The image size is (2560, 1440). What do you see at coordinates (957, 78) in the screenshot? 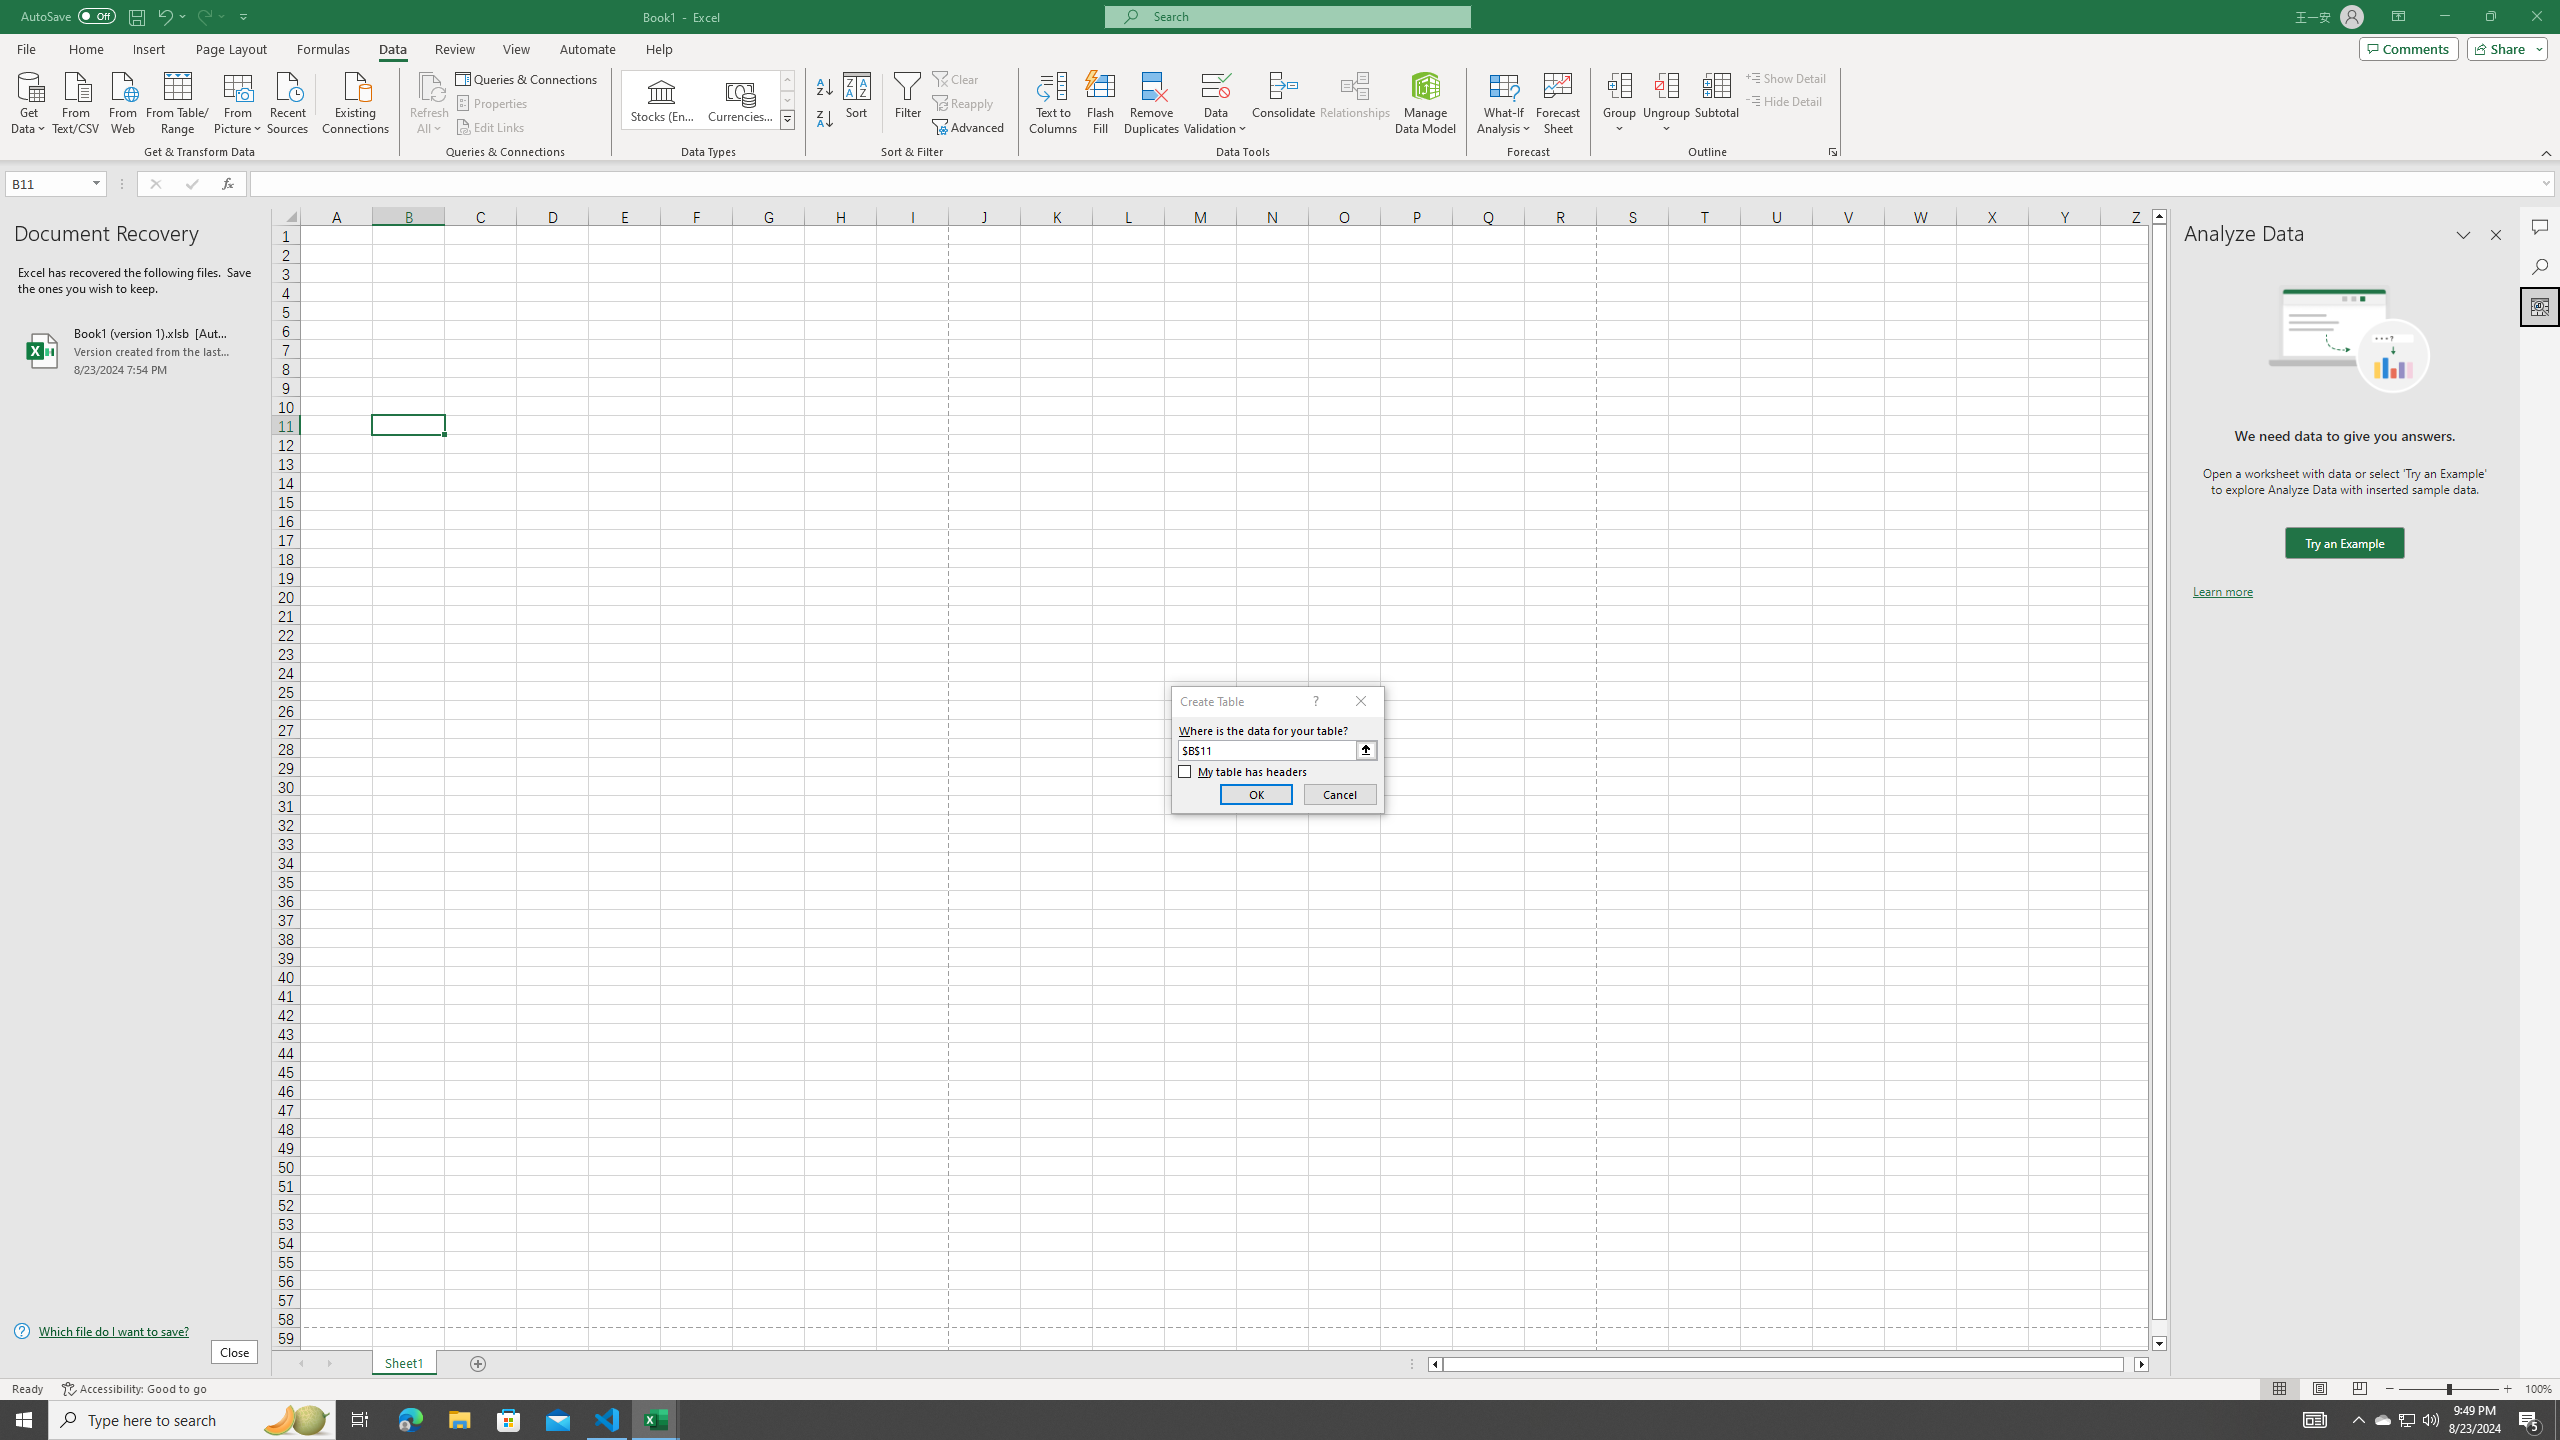
I see `Clear` at bounding box center [957, 78].